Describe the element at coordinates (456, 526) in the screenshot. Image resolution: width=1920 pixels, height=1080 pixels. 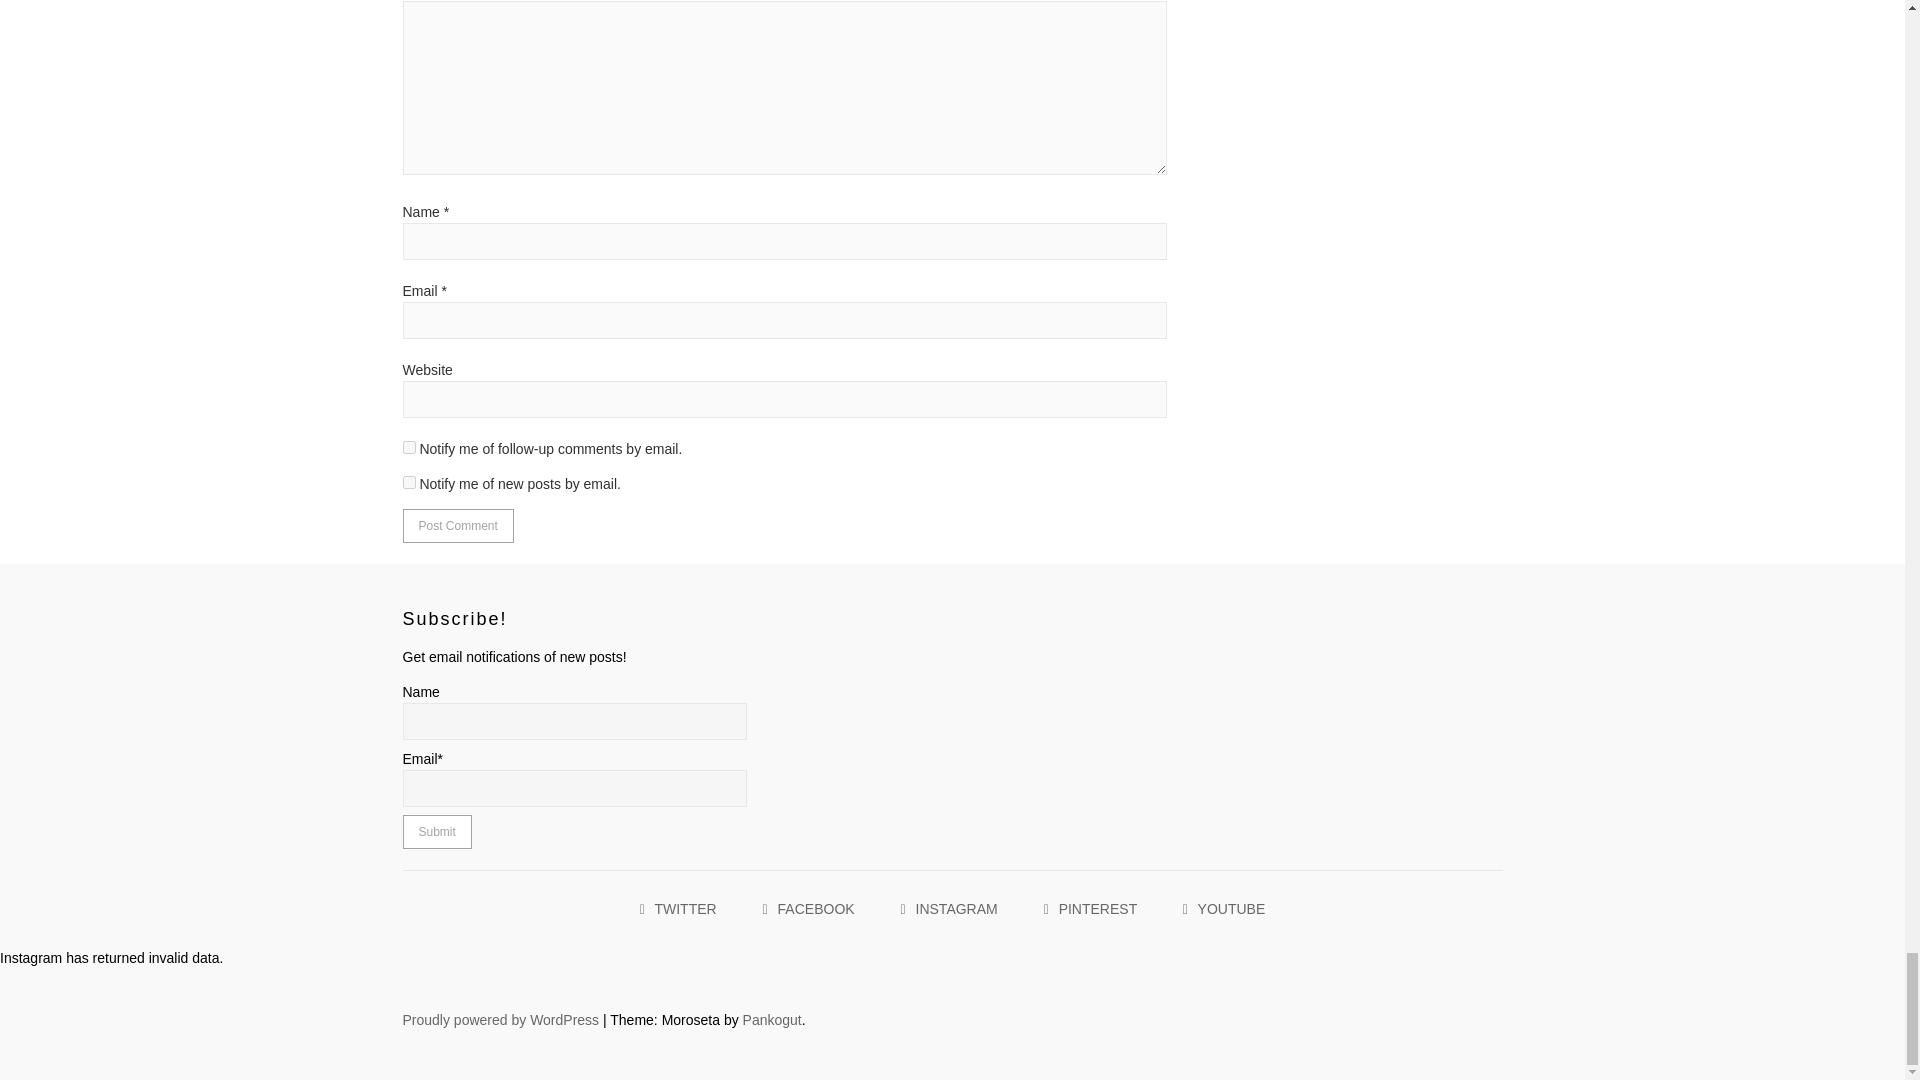
I see `Post Comment` at that location.